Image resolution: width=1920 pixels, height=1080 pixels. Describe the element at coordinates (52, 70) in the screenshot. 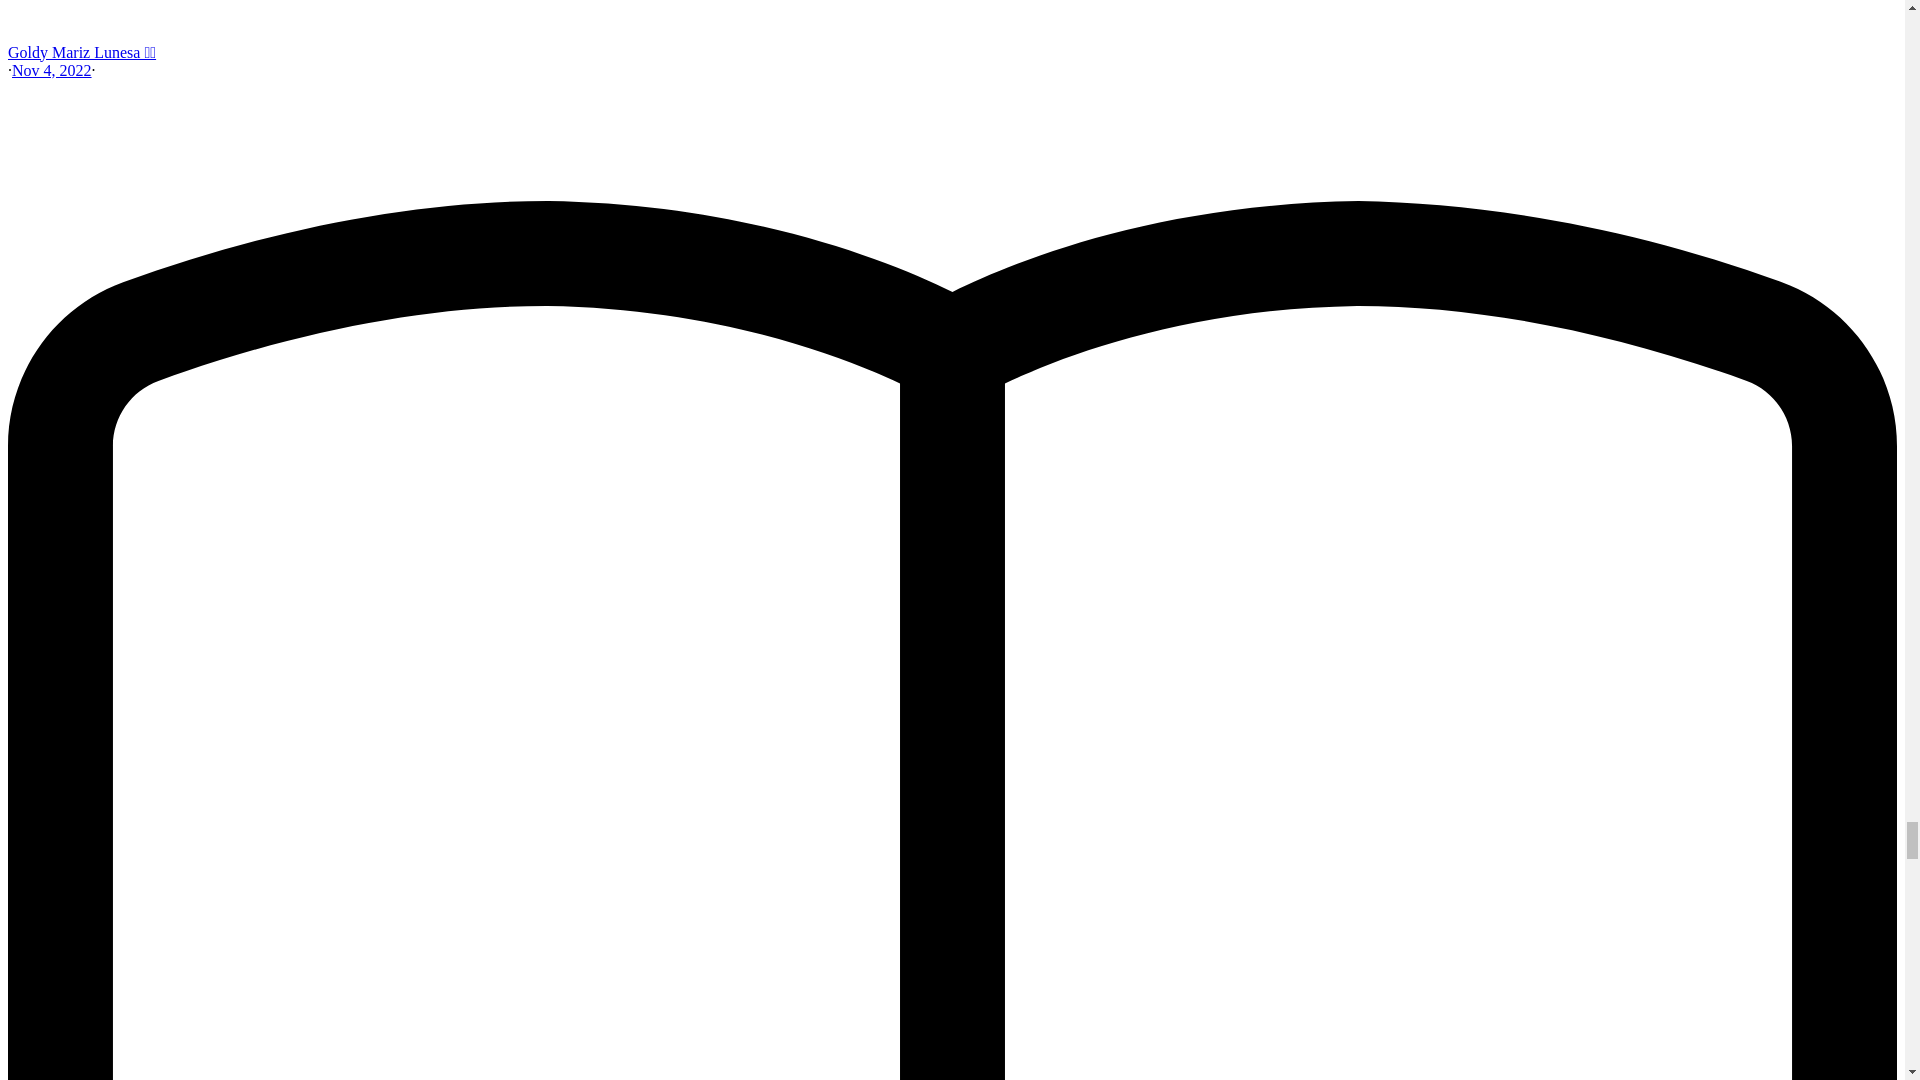

I see `Nov 4, 2022` at that location.